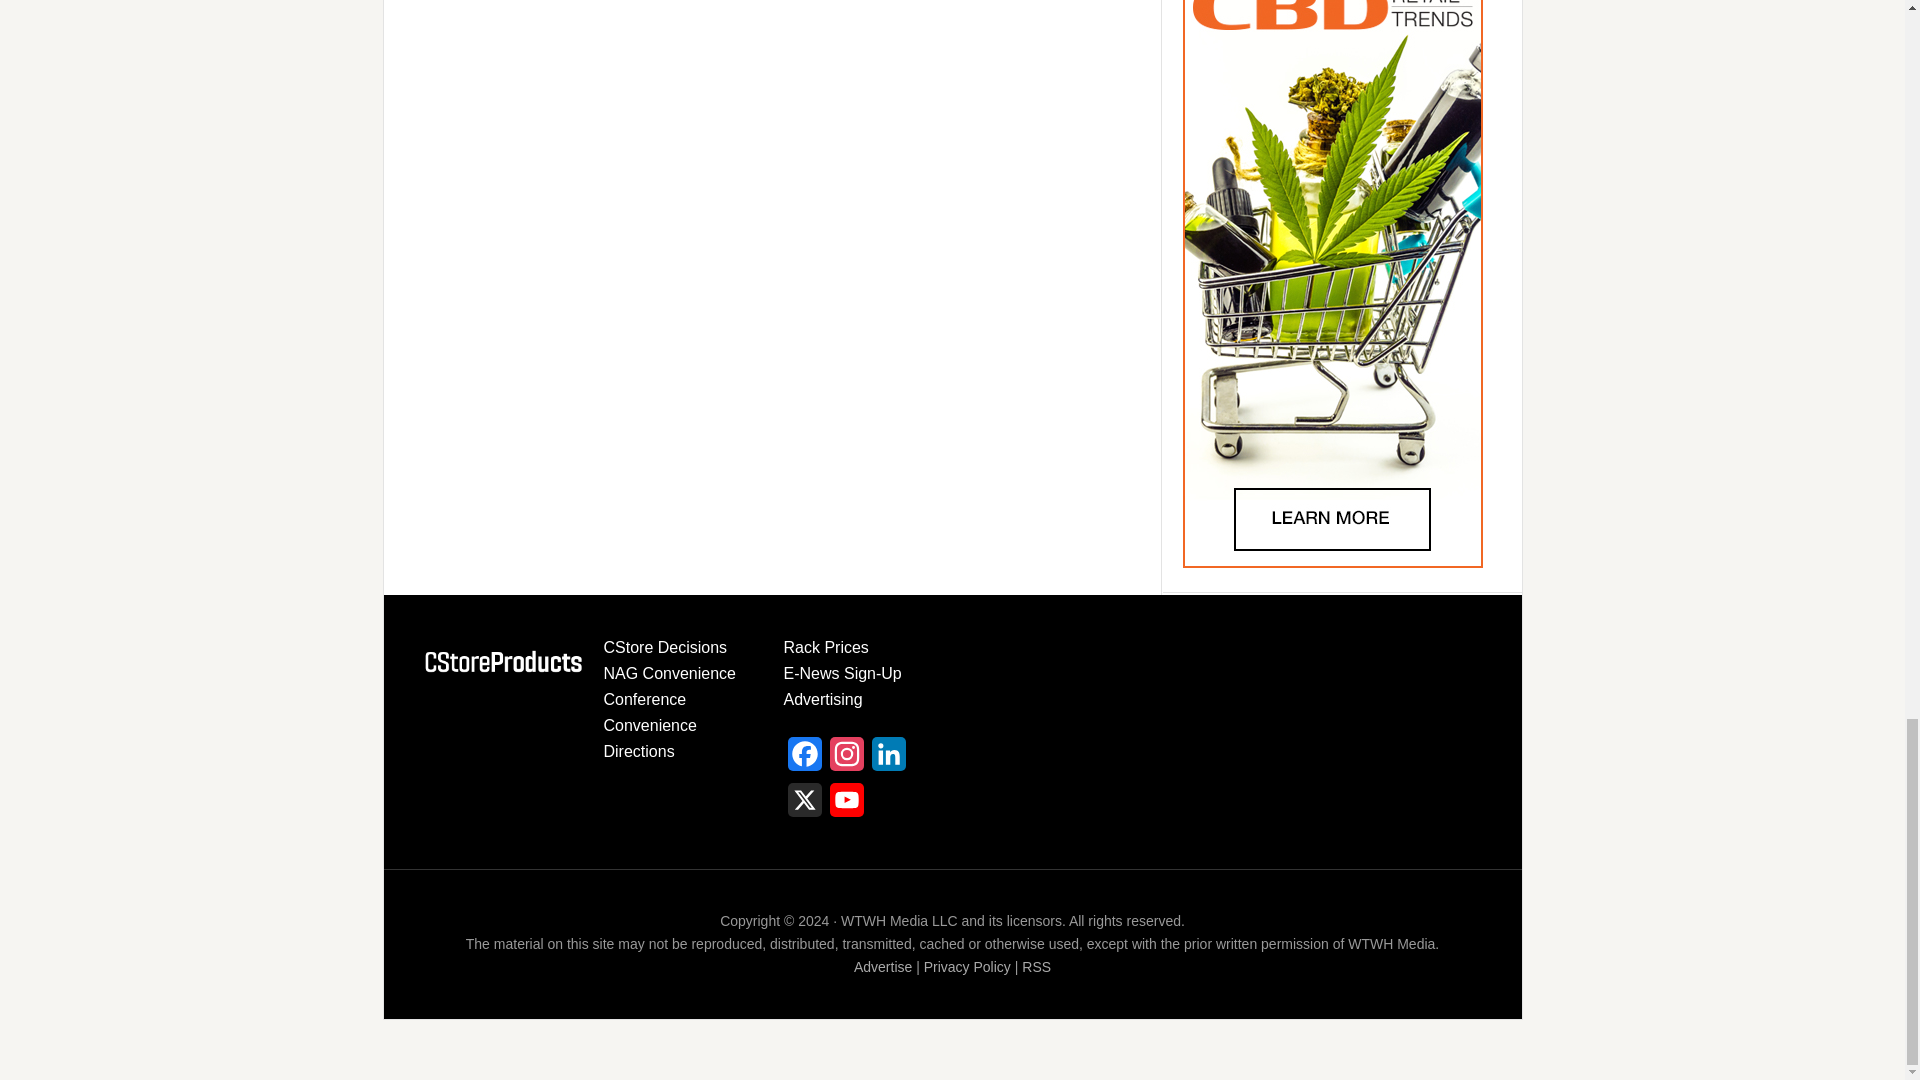 The width and height of the screenshot is (1920, 1080). Describe the element at coordinates (650, 738) in the screenshot. I see `Convenience Directions` at that location.